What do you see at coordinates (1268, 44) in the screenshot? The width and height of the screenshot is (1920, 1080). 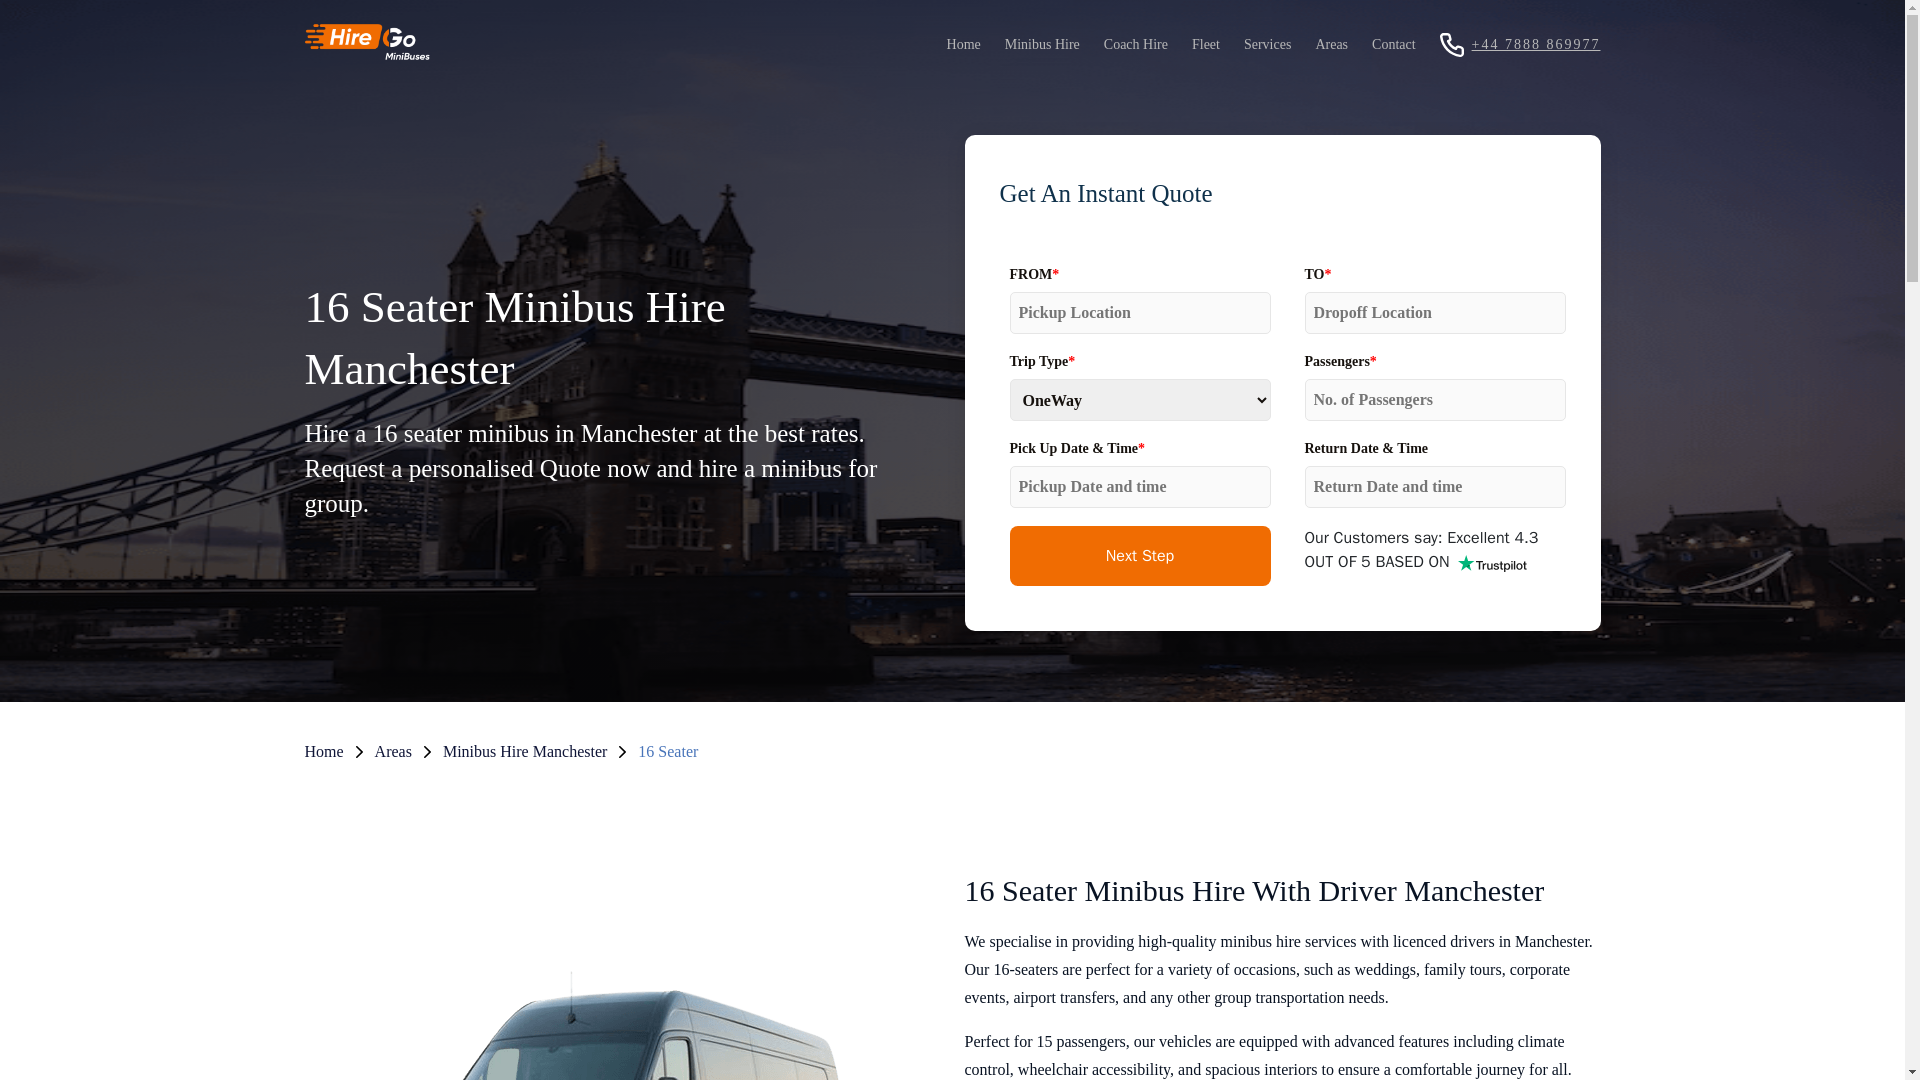 I see `Services` at bounding box center [1268, 44].